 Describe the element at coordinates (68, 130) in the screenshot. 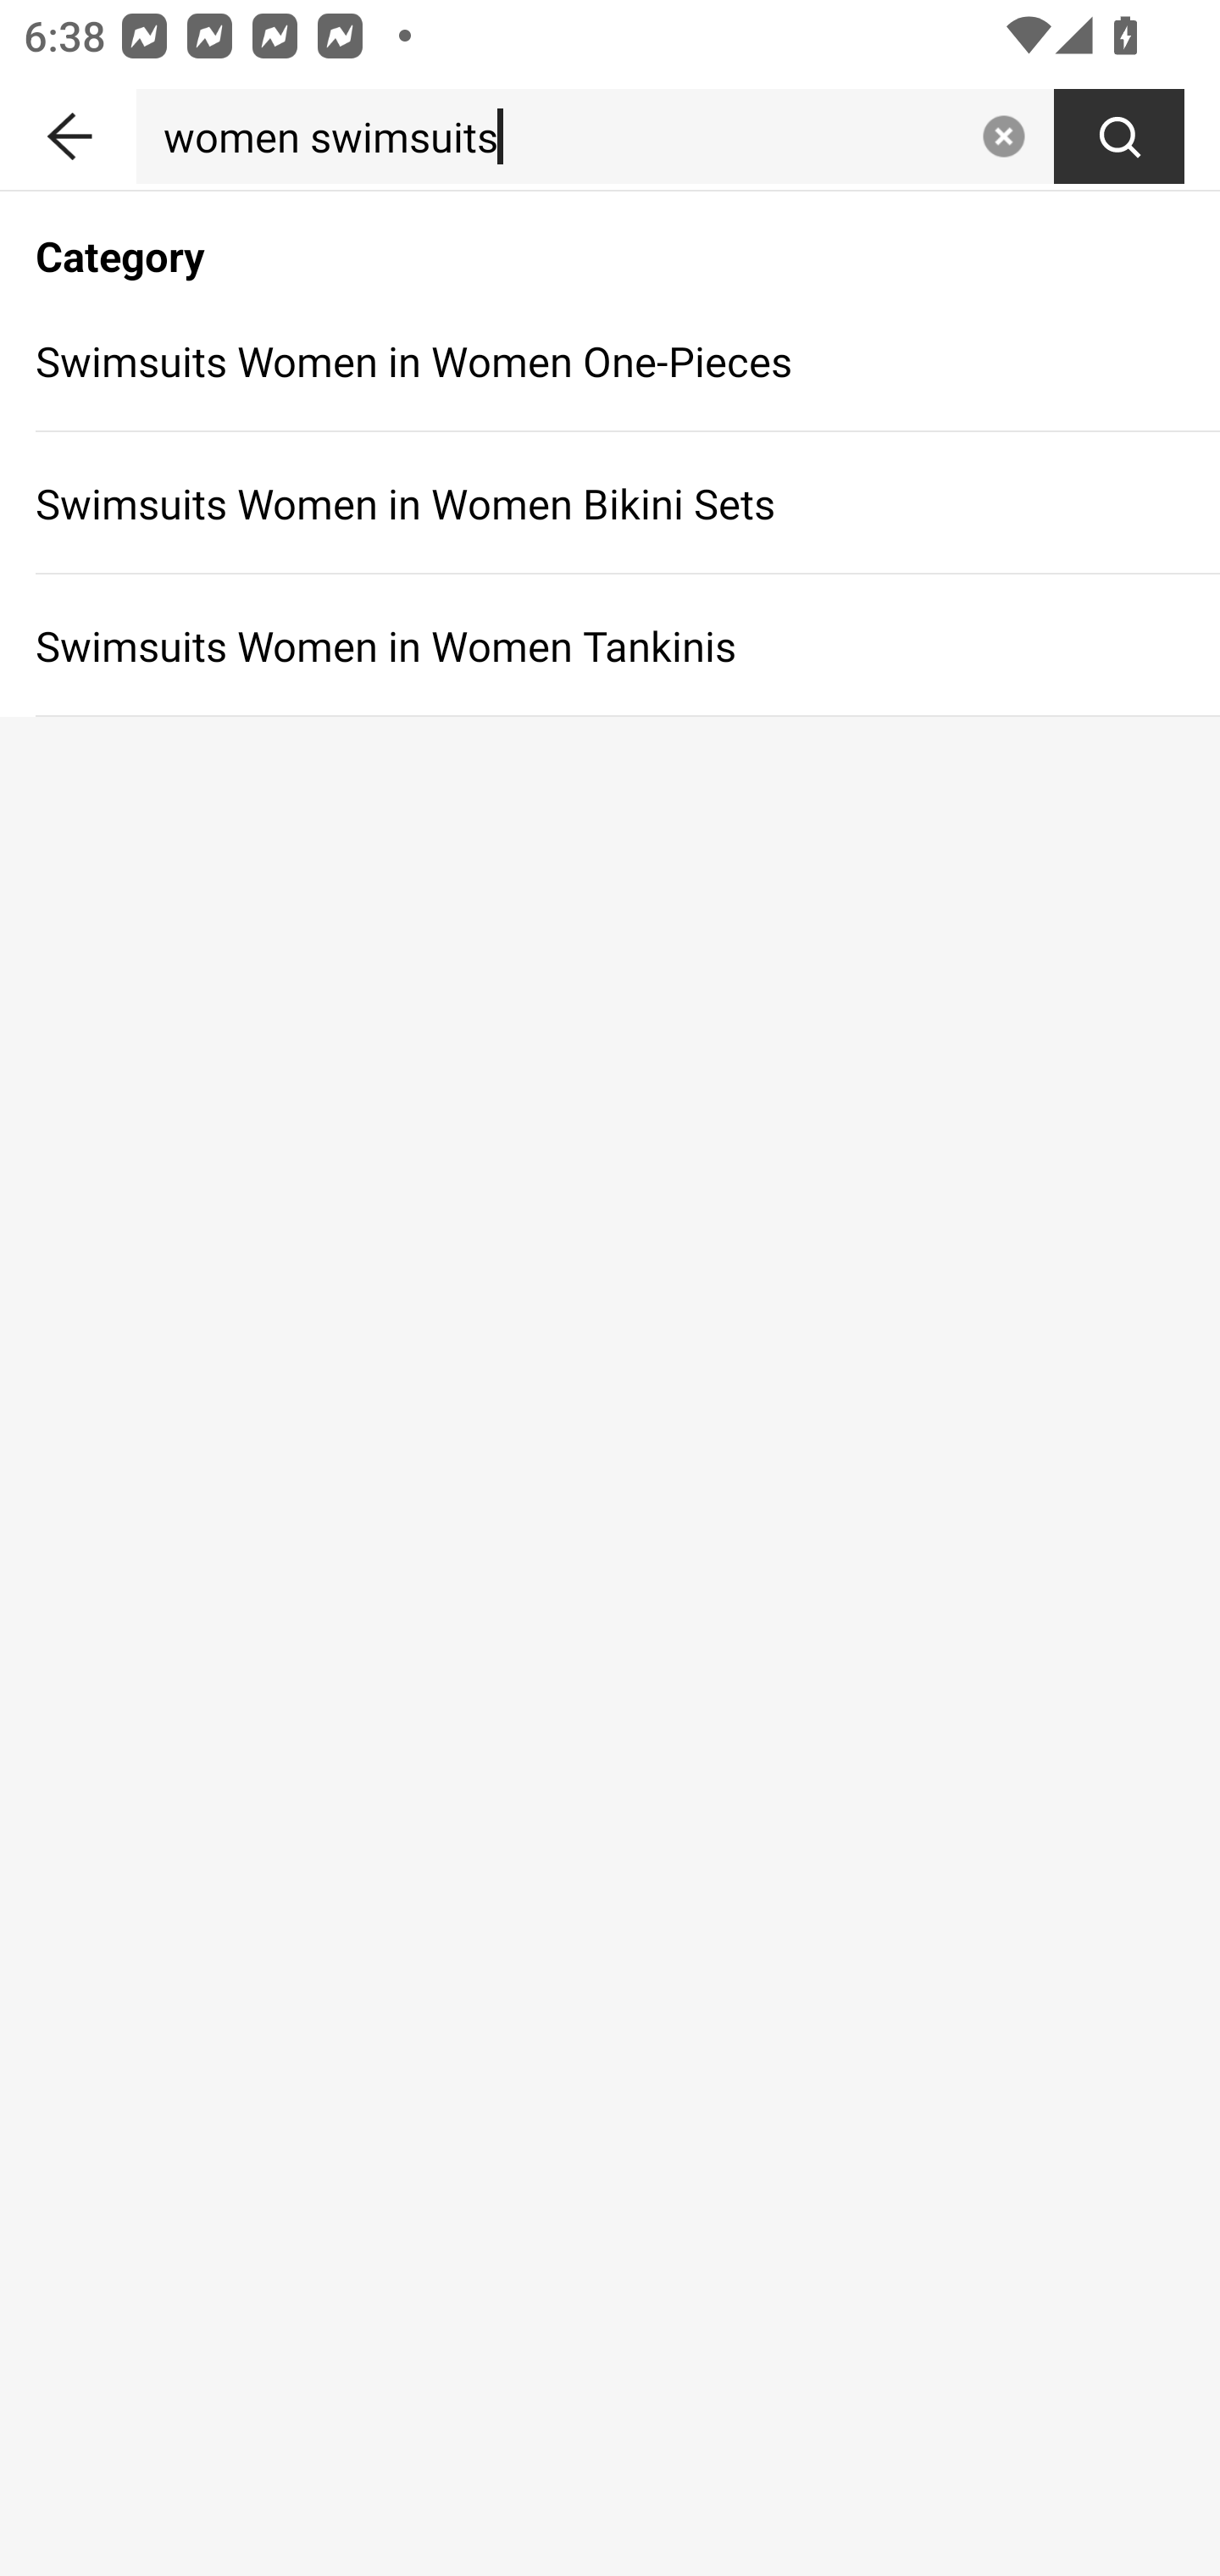

I see `BACK` at that location.